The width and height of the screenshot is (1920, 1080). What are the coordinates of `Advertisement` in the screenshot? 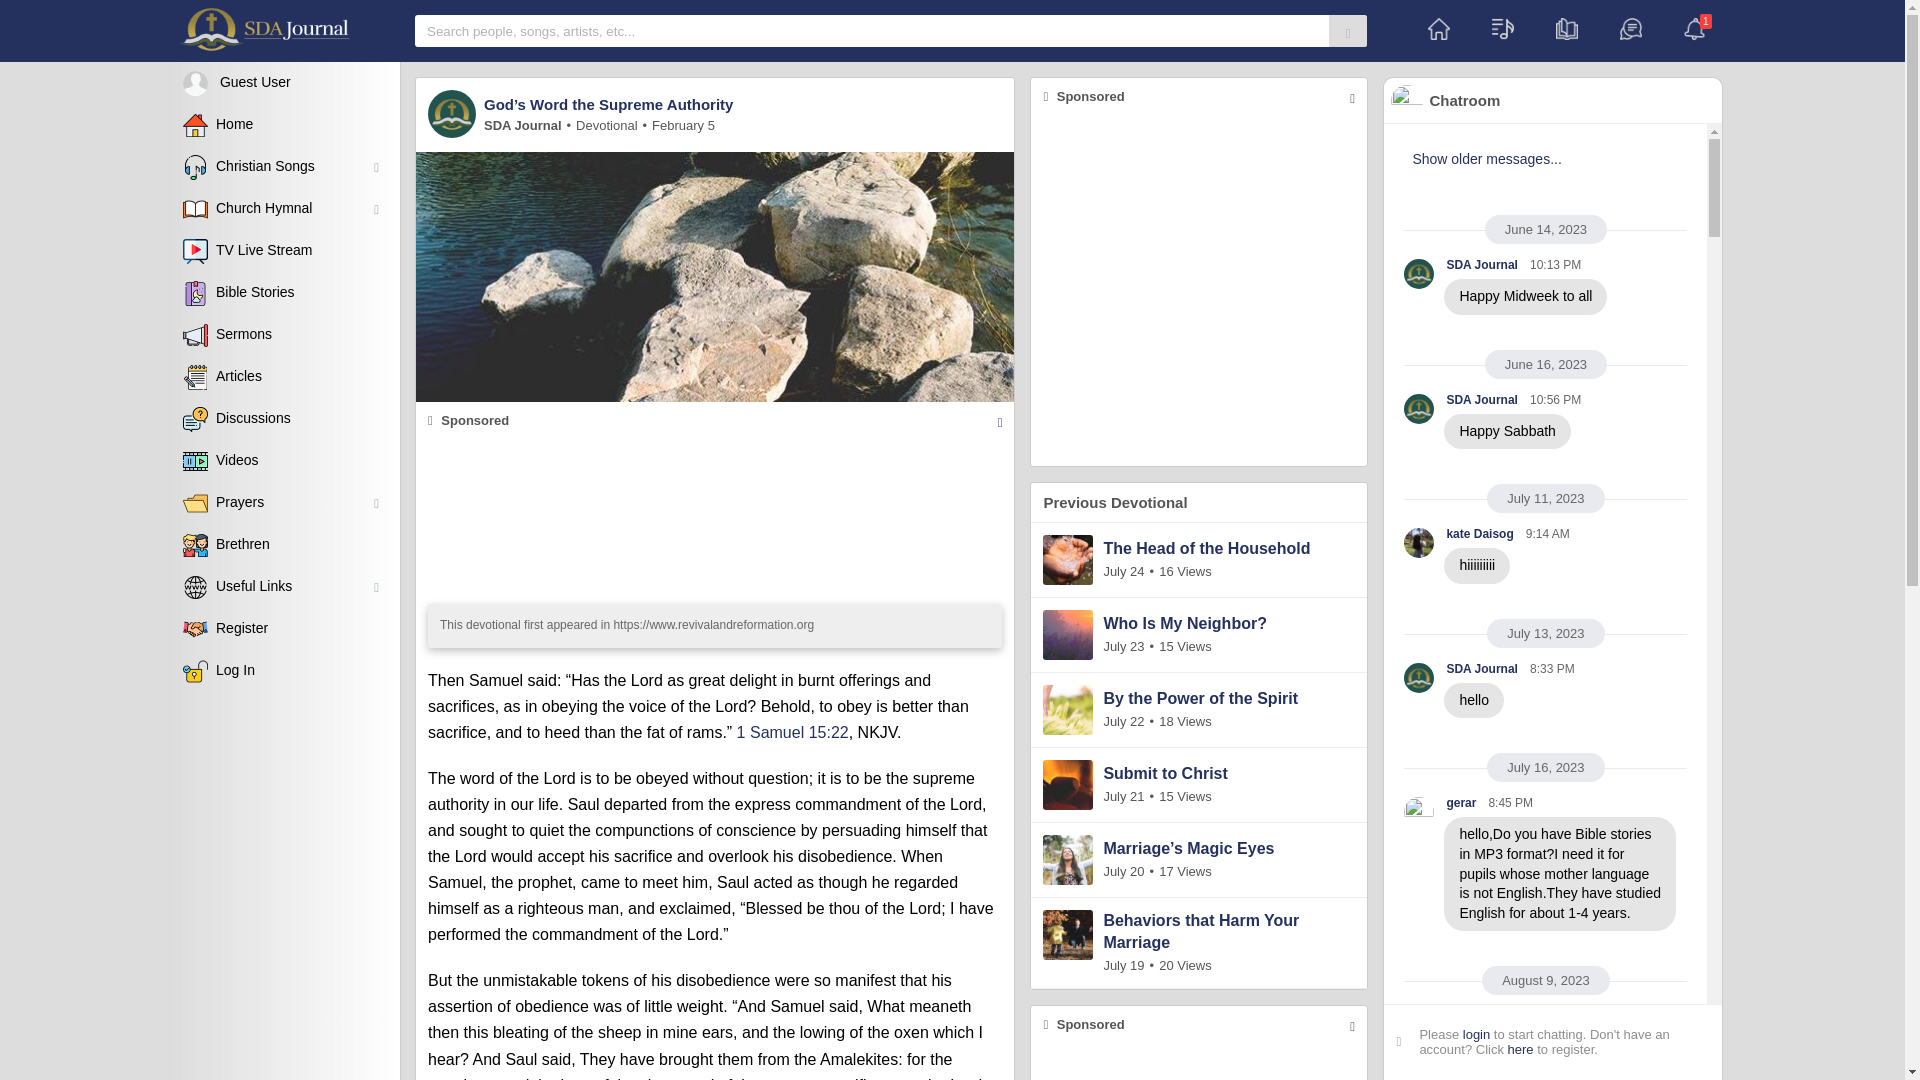 It's located at (1199, 290).